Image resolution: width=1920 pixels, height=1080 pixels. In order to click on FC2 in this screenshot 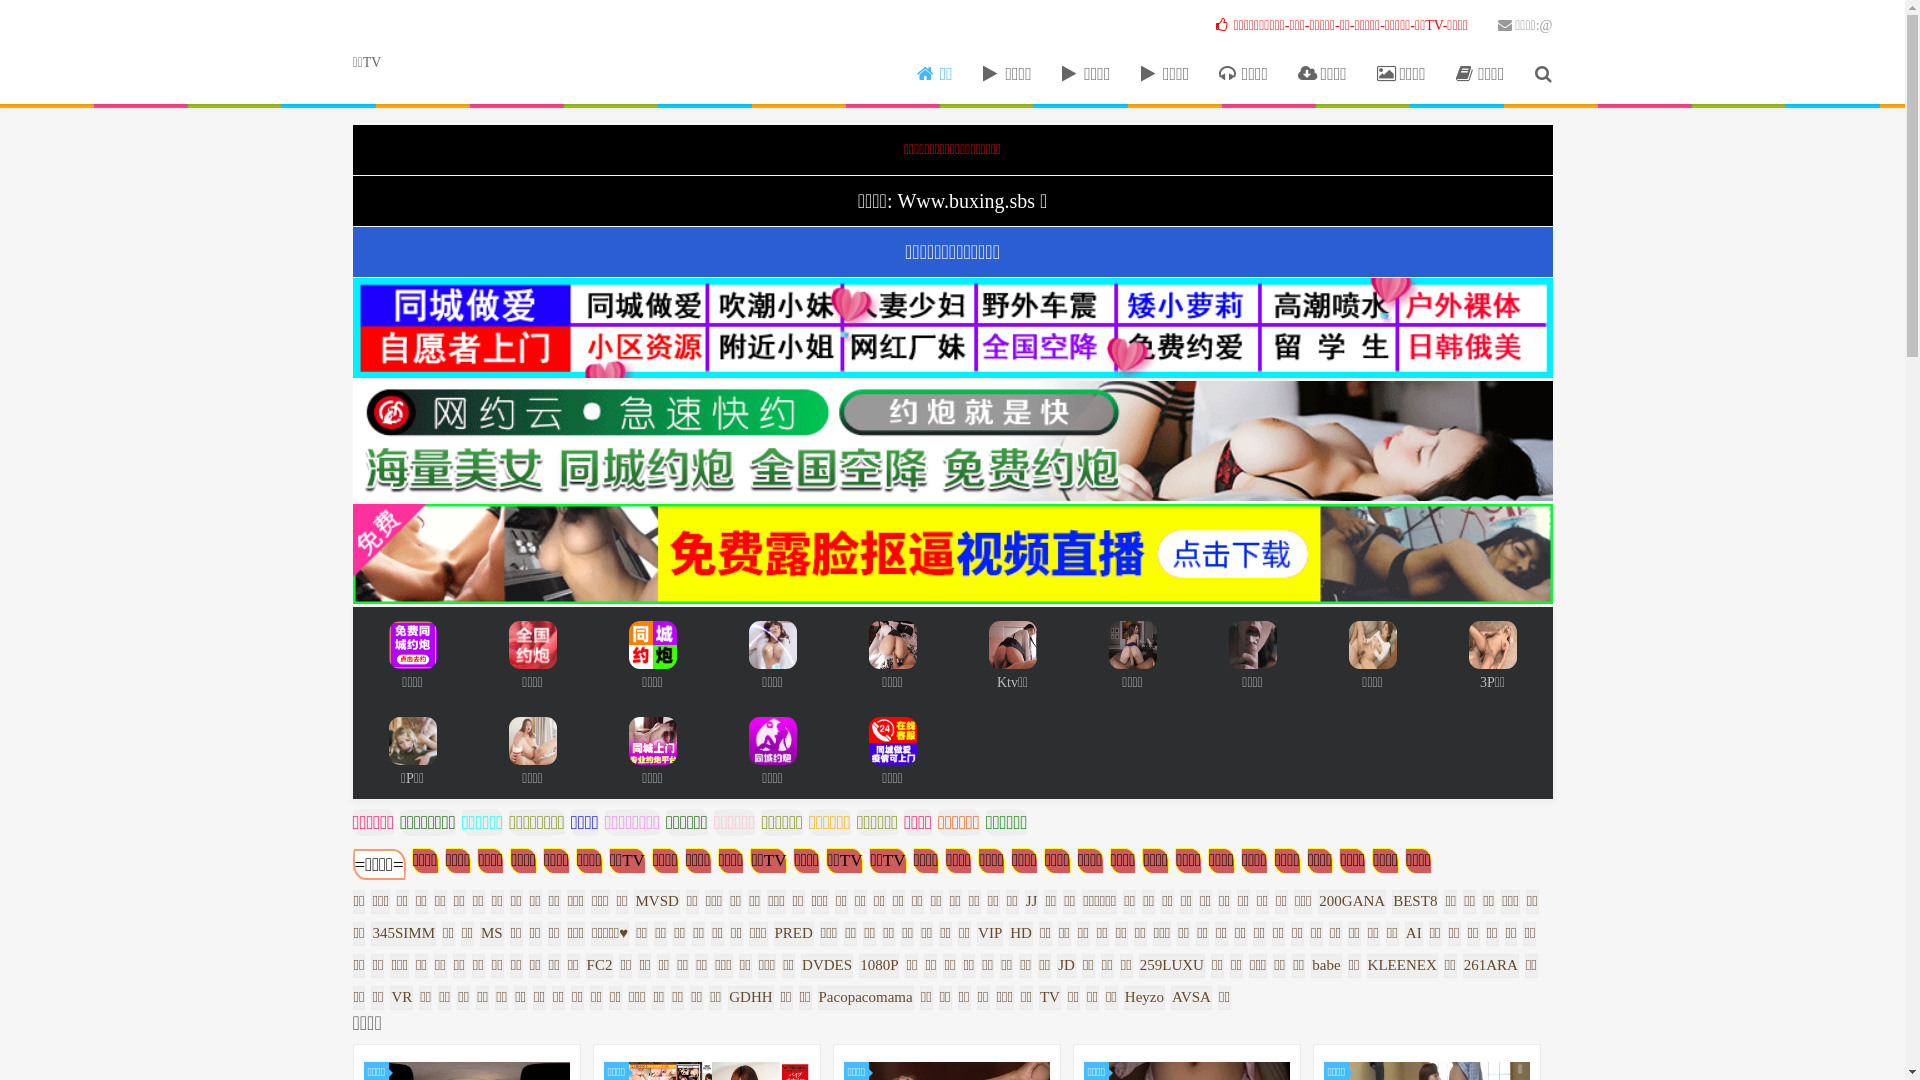, I will do `click(603, 963)`.